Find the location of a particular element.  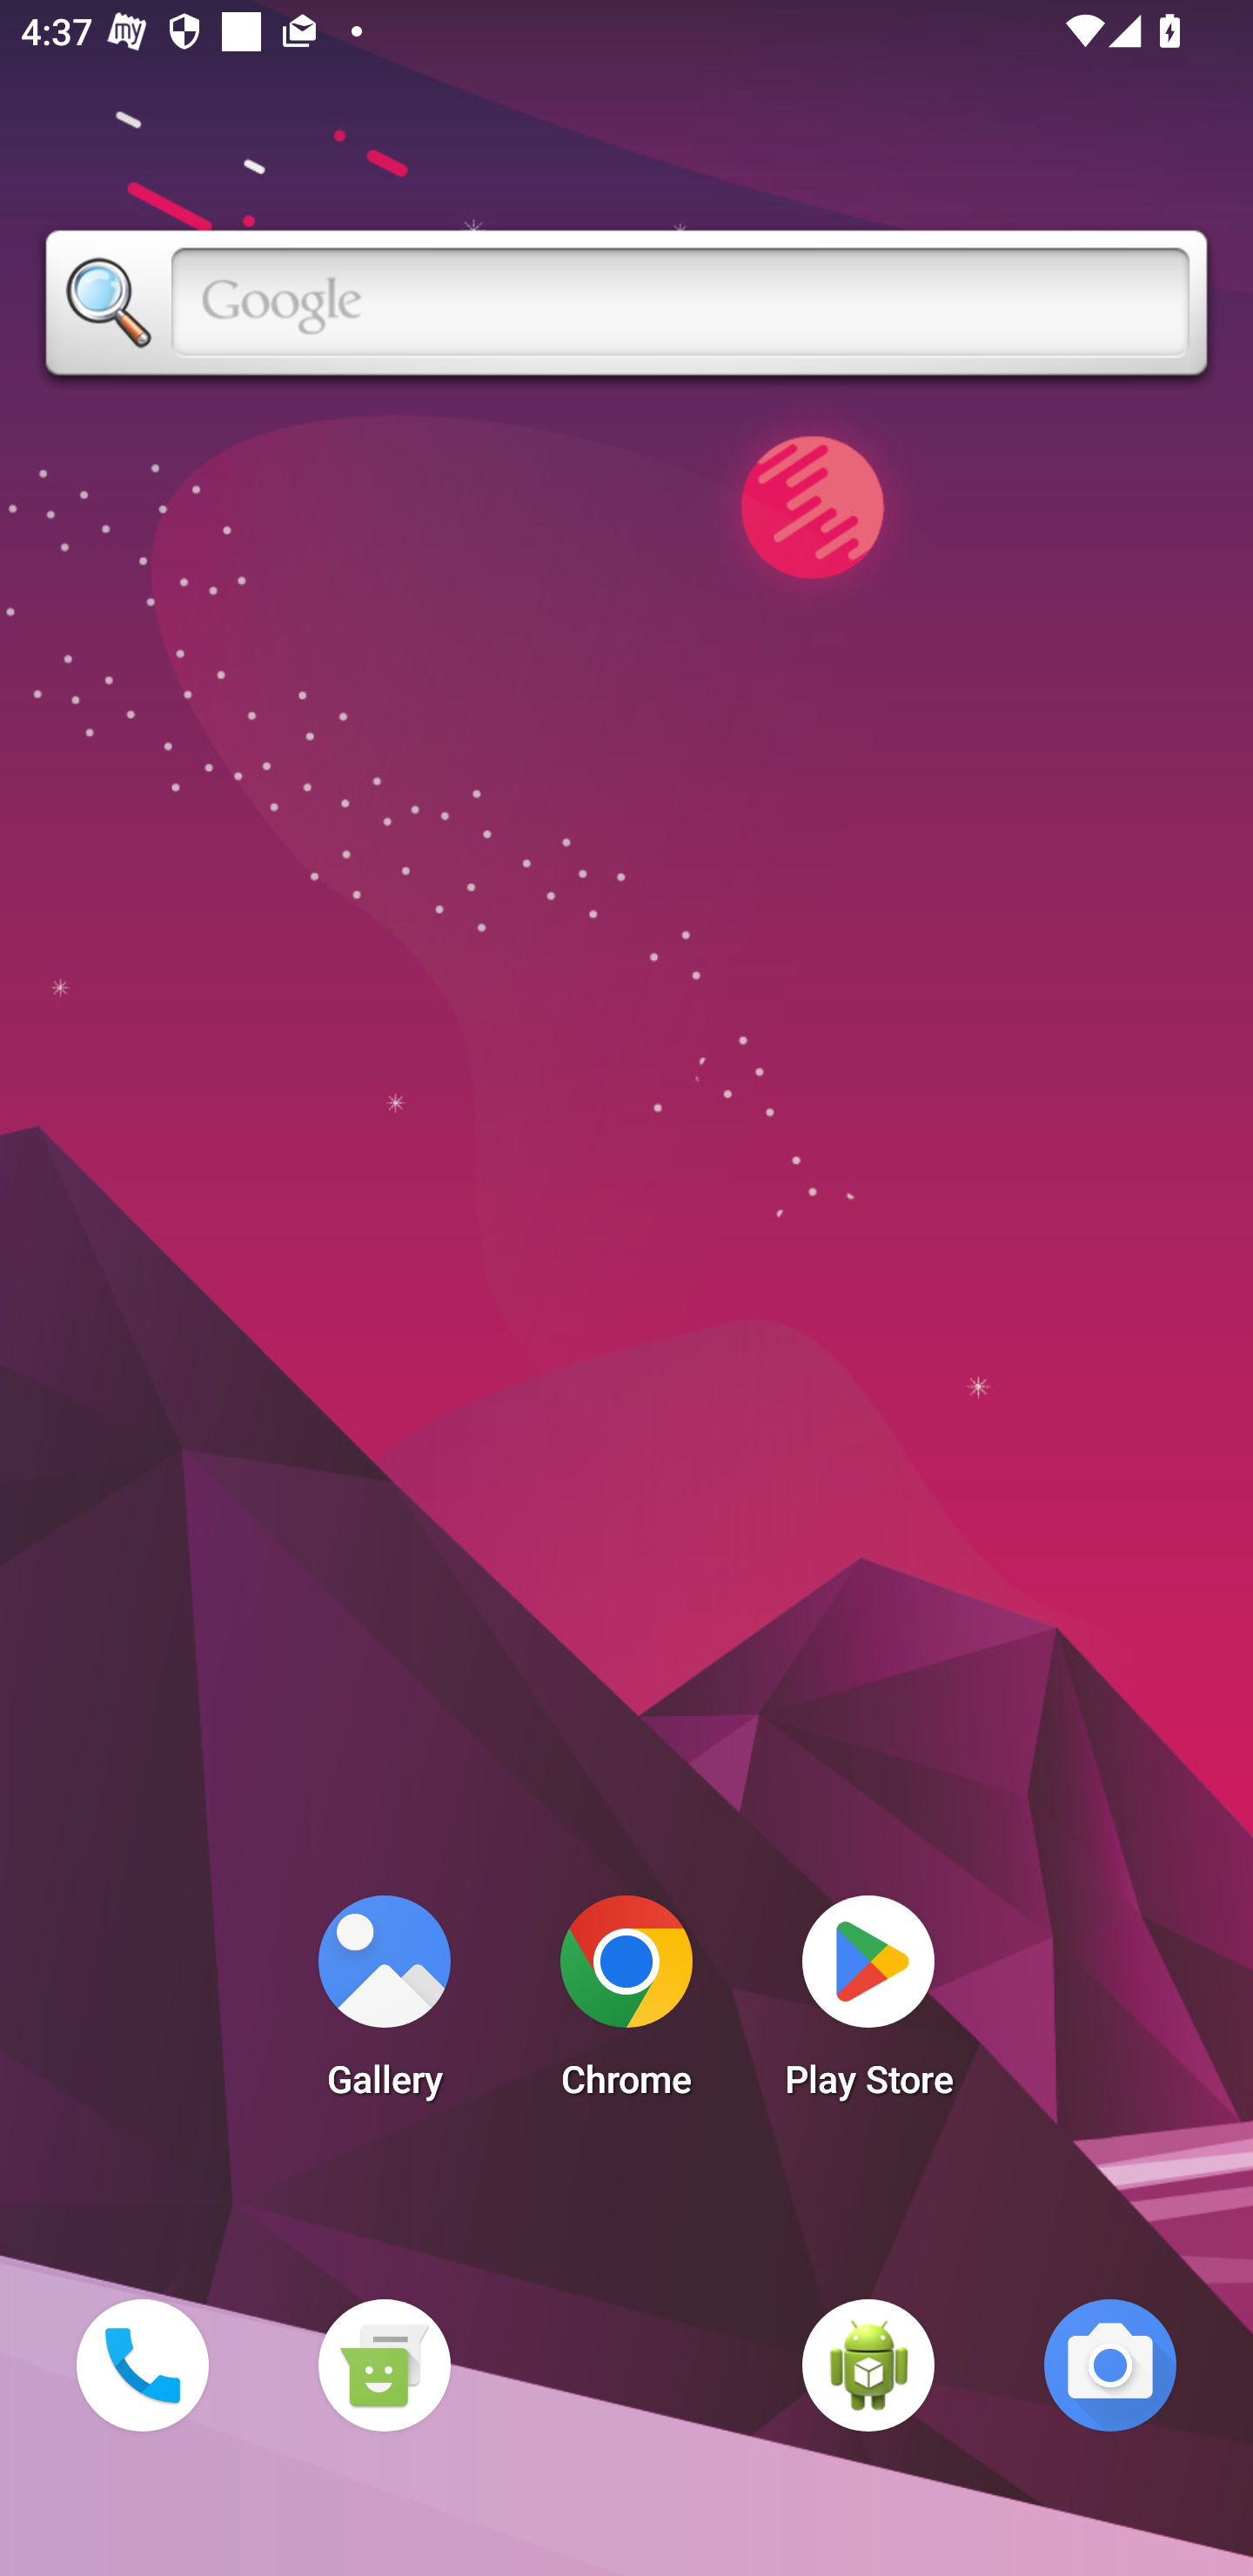

Camera is located at coordinates (1110, 2365).